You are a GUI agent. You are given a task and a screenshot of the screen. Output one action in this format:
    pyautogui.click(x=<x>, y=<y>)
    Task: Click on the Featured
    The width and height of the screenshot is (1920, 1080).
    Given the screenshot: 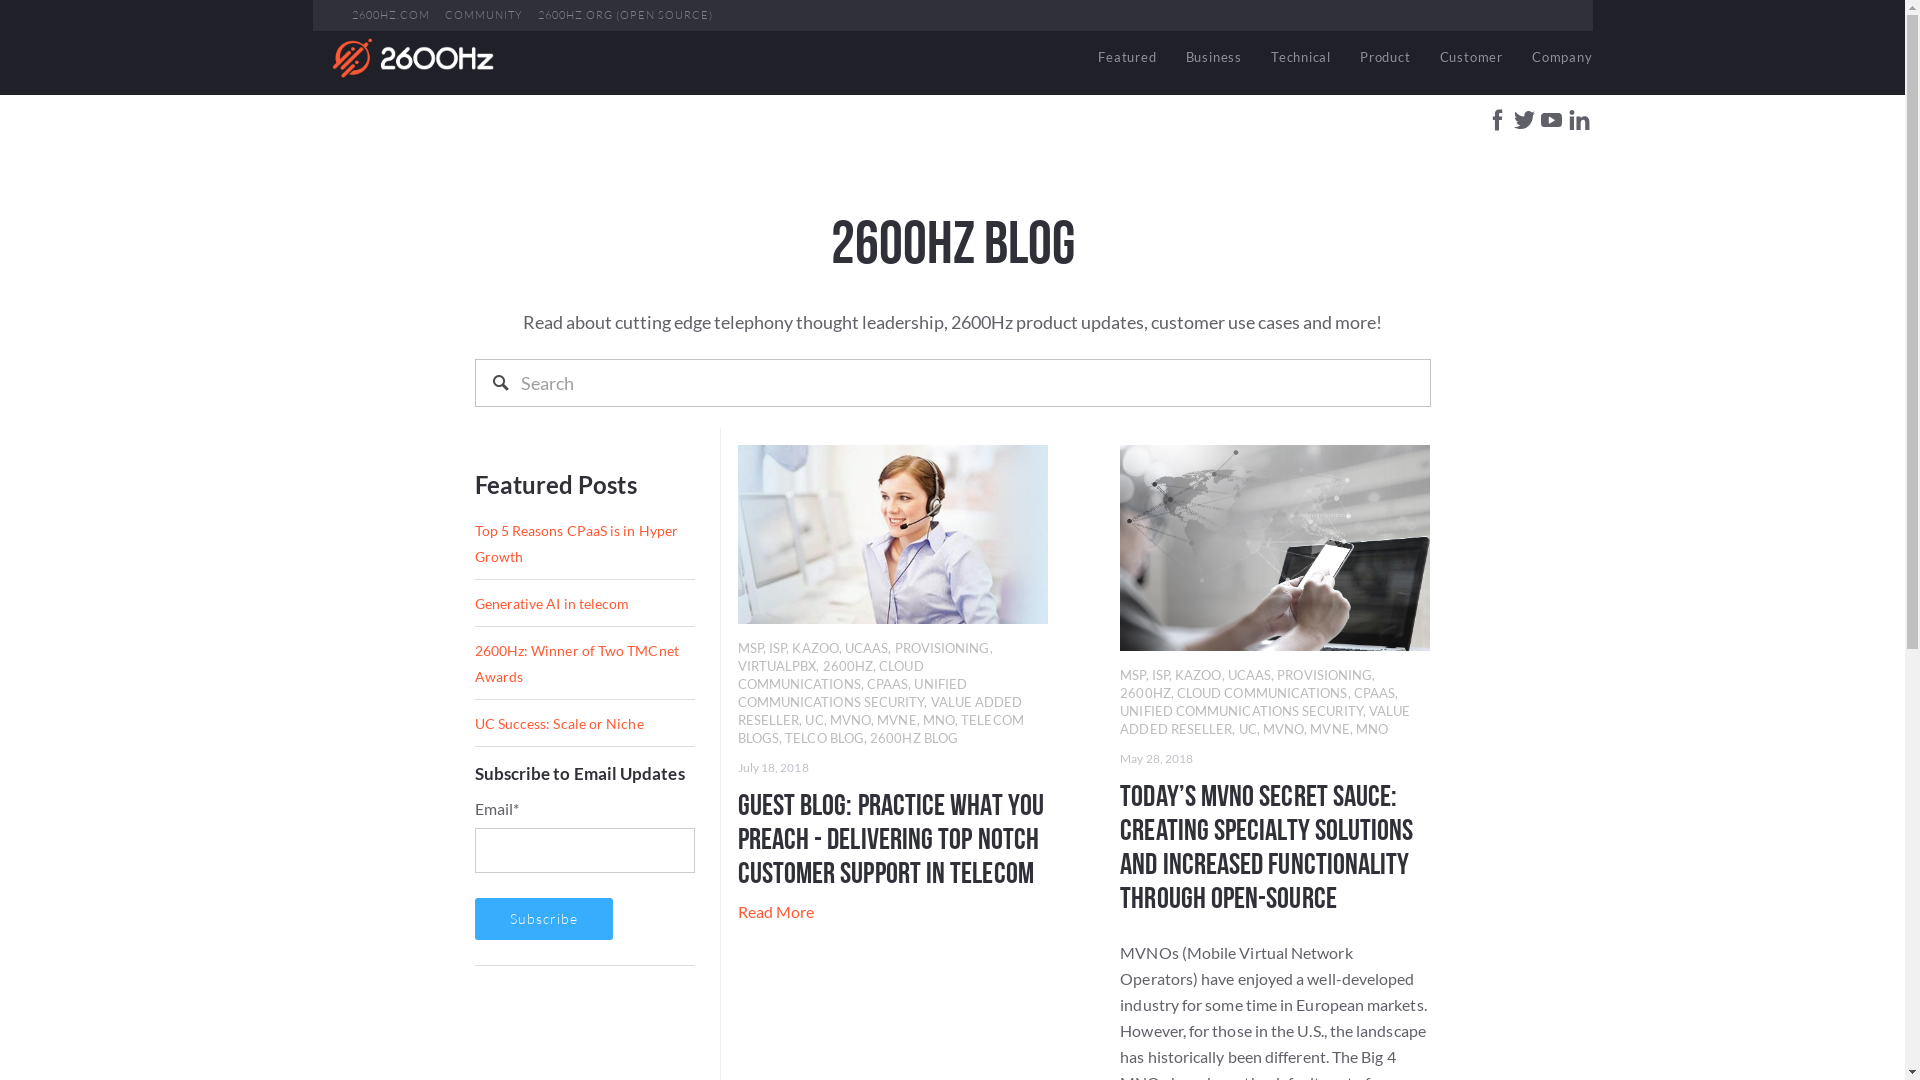 What is the action you would take?
    pyautogui.click(x=1127, y=58)
    